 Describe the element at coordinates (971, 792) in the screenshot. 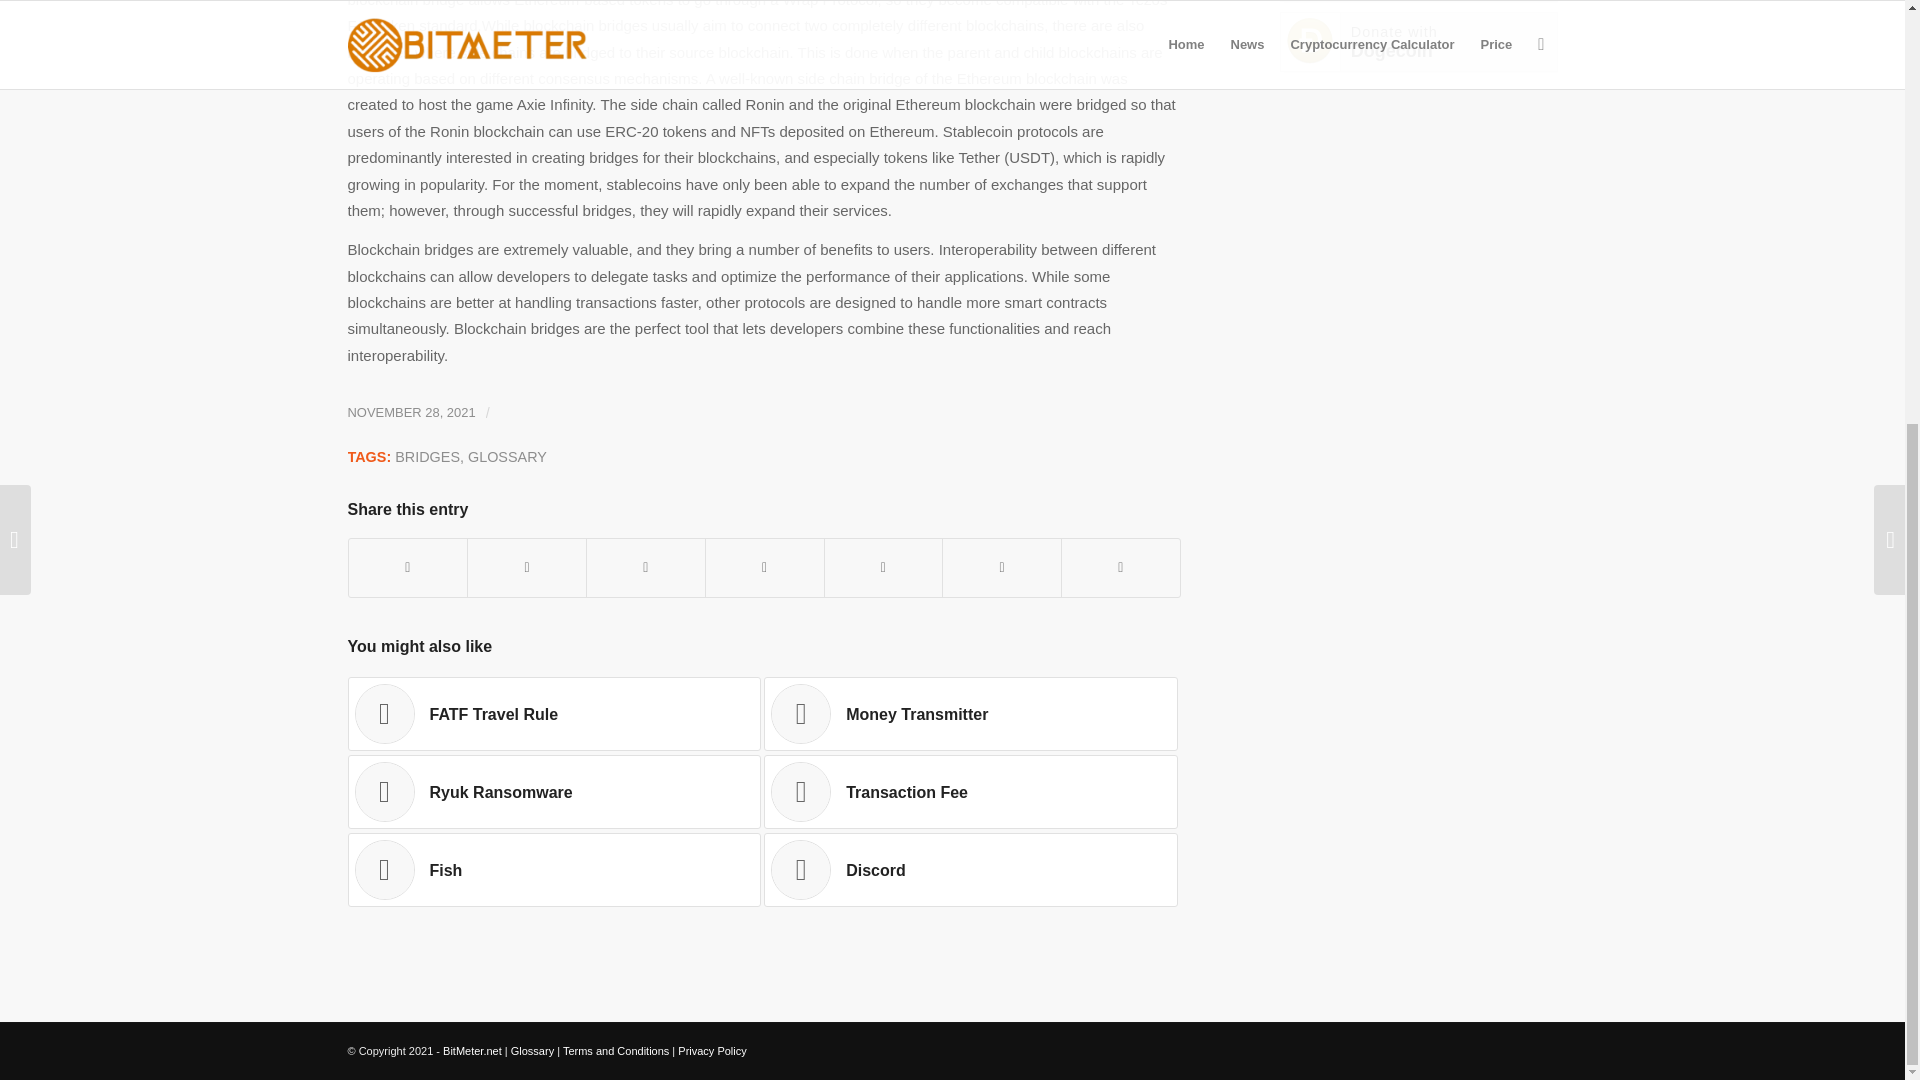

I see `Transaction Fee` at that location.